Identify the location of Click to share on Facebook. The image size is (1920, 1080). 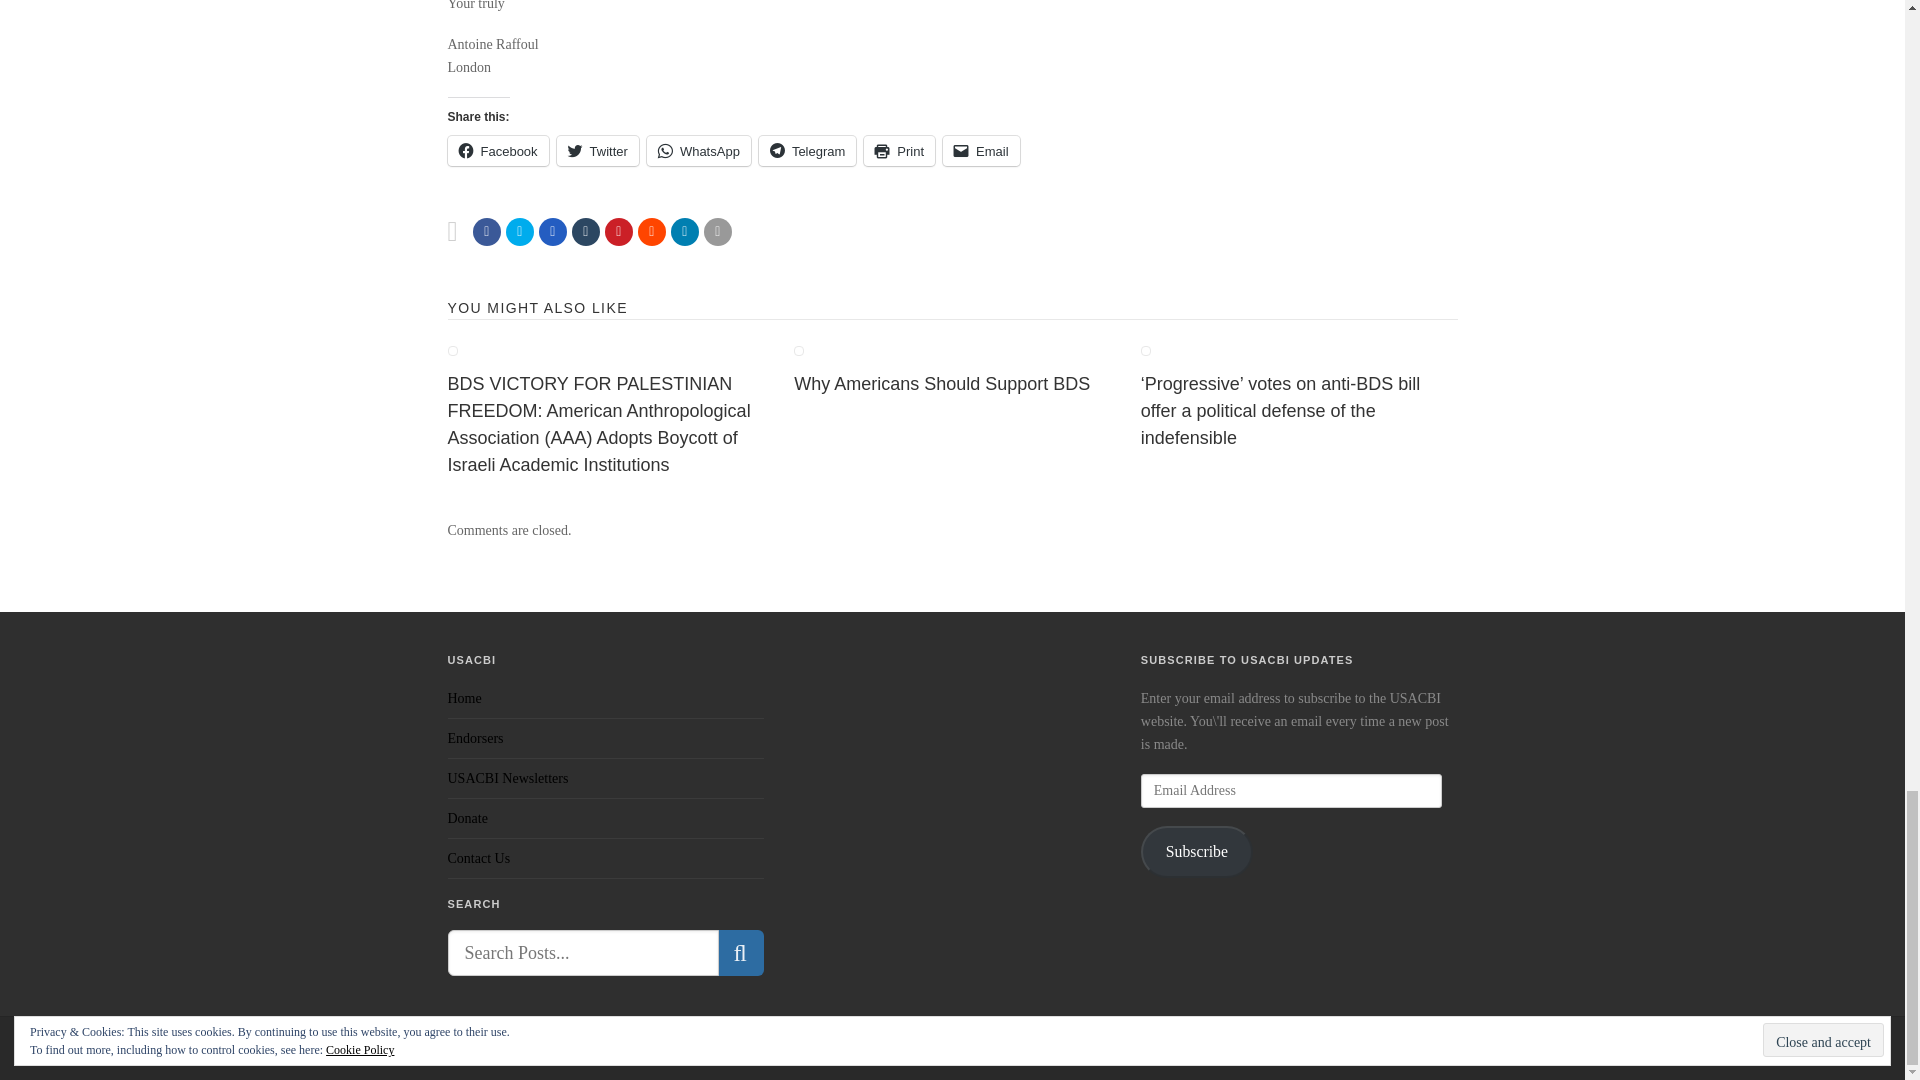
(498, 151).